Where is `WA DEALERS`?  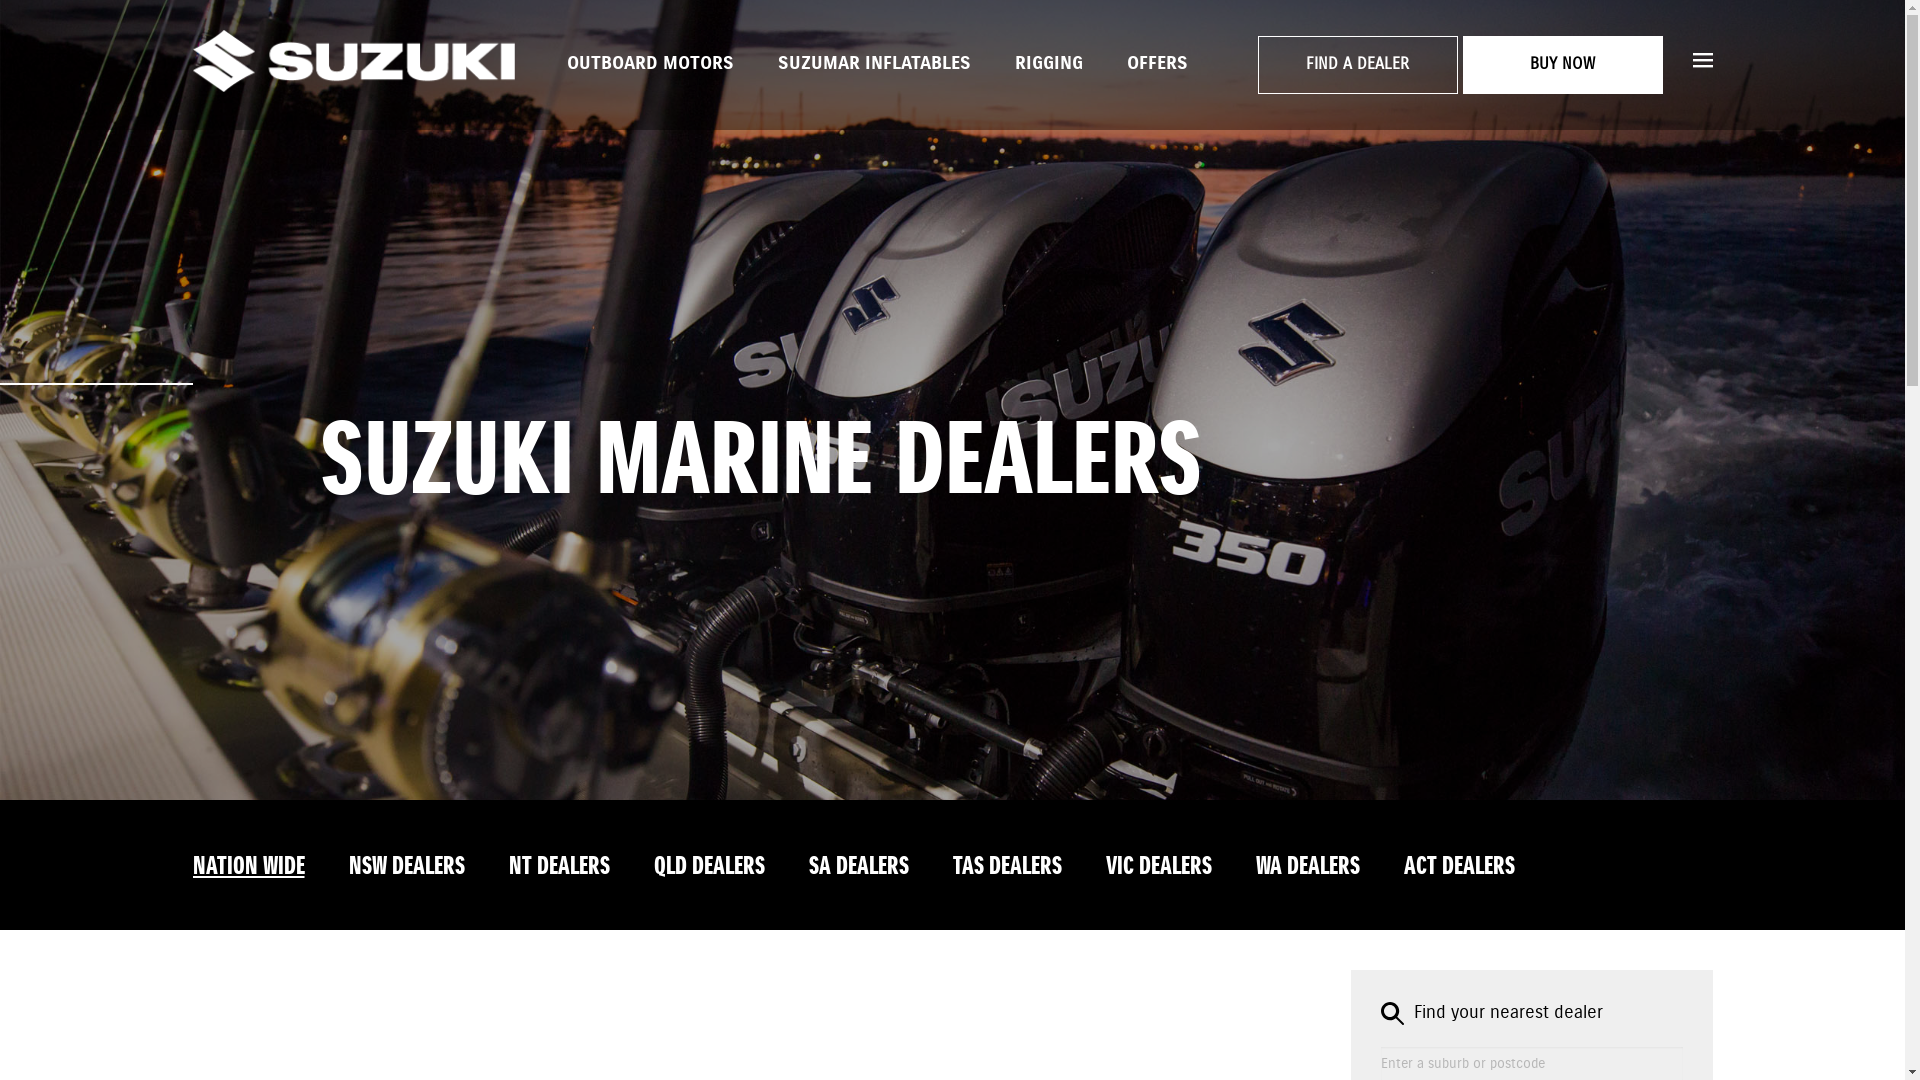 WA DEALERS is located at coordinates (1308, 867).